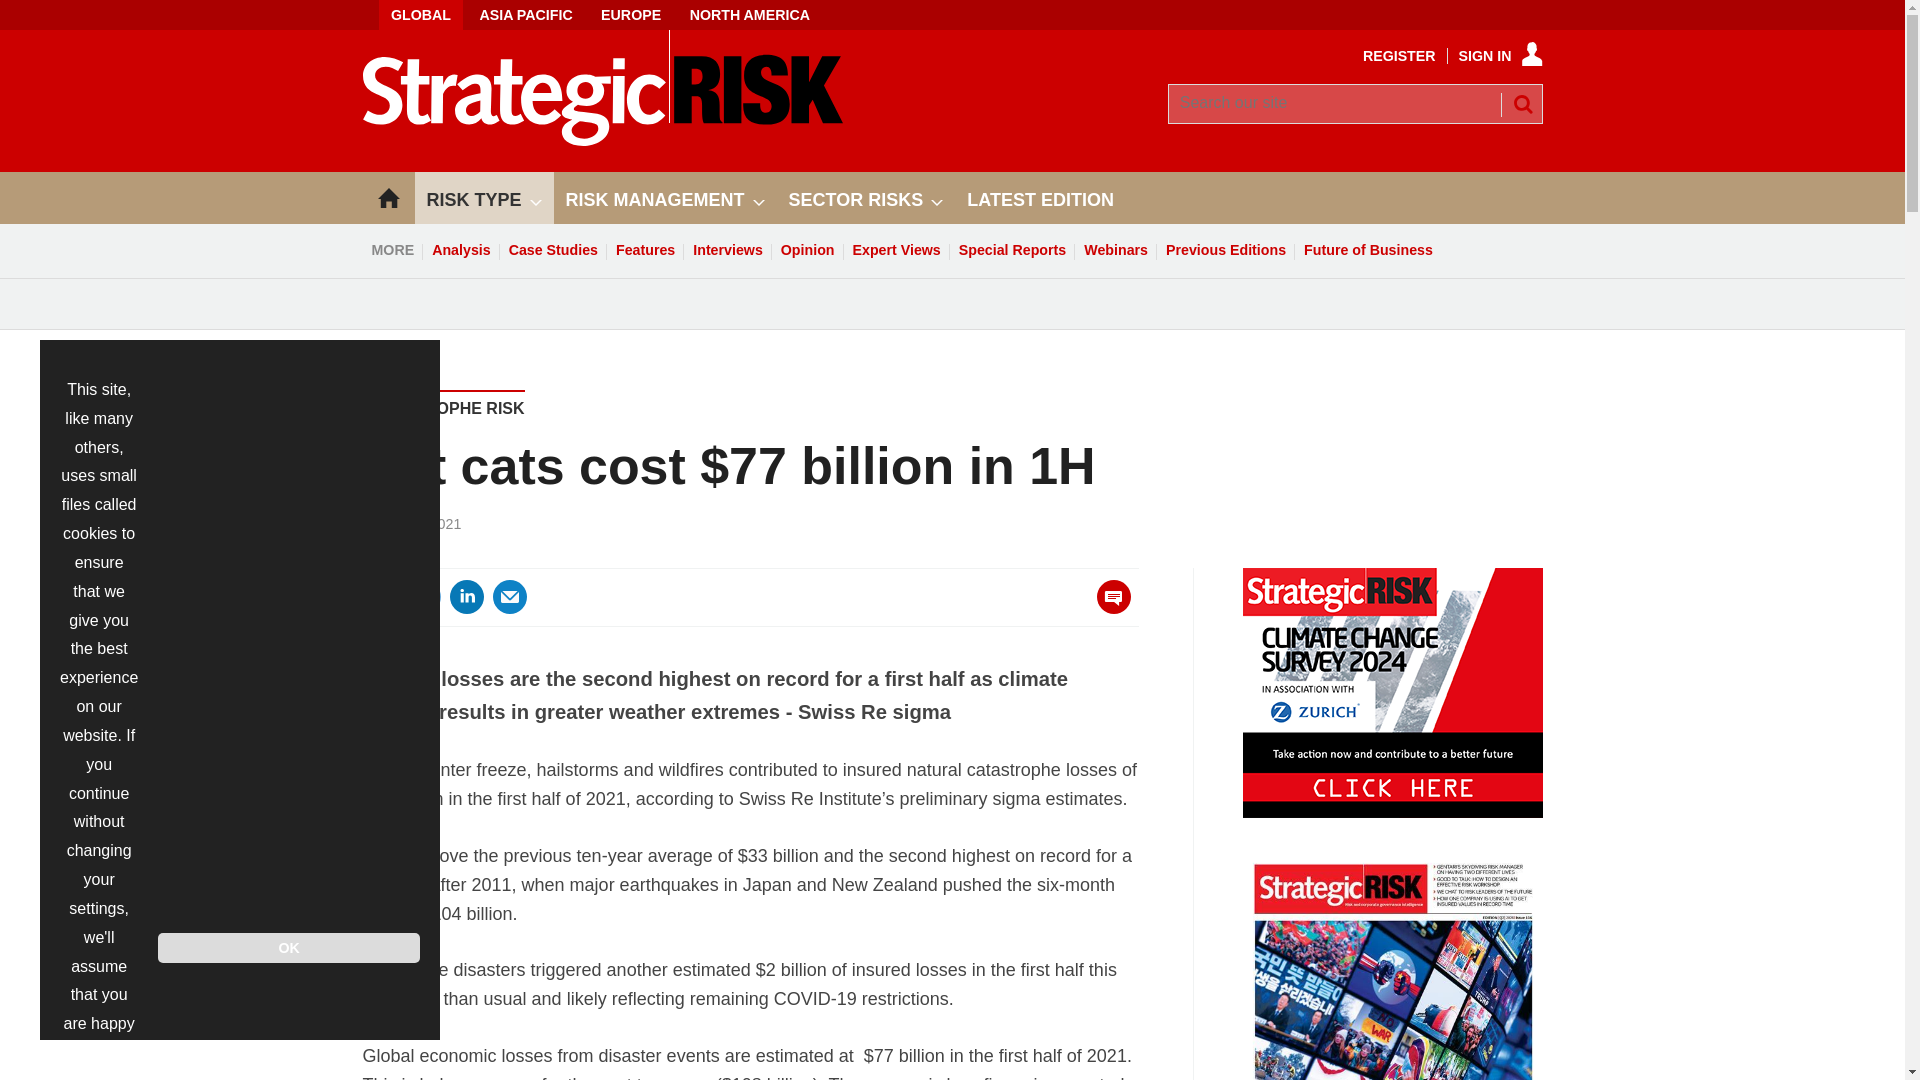 Image resolution: width=1920 pixels, height=1080 pixels. I want to click on GLOBAL, so click(420, 15).